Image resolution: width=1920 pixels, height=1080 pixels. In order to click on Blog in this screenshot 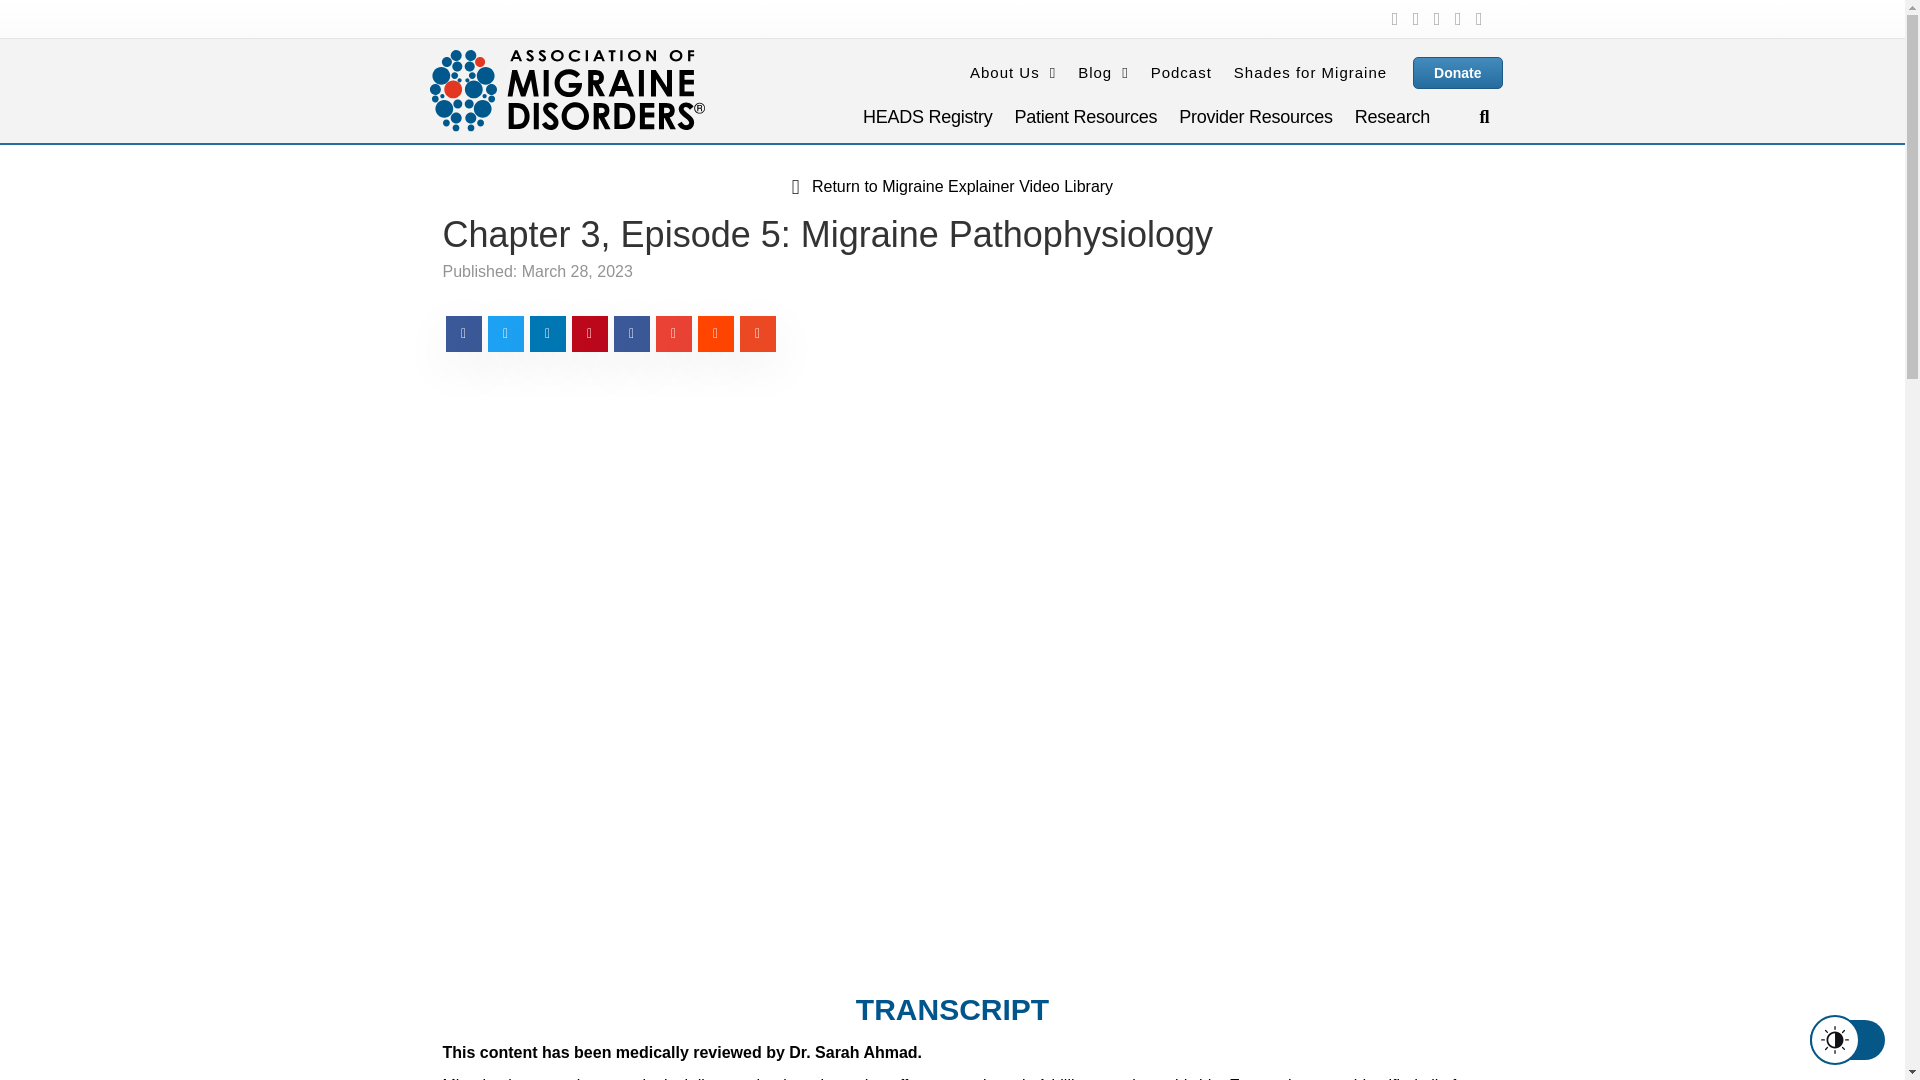, I will do `click(1102, 72)`.